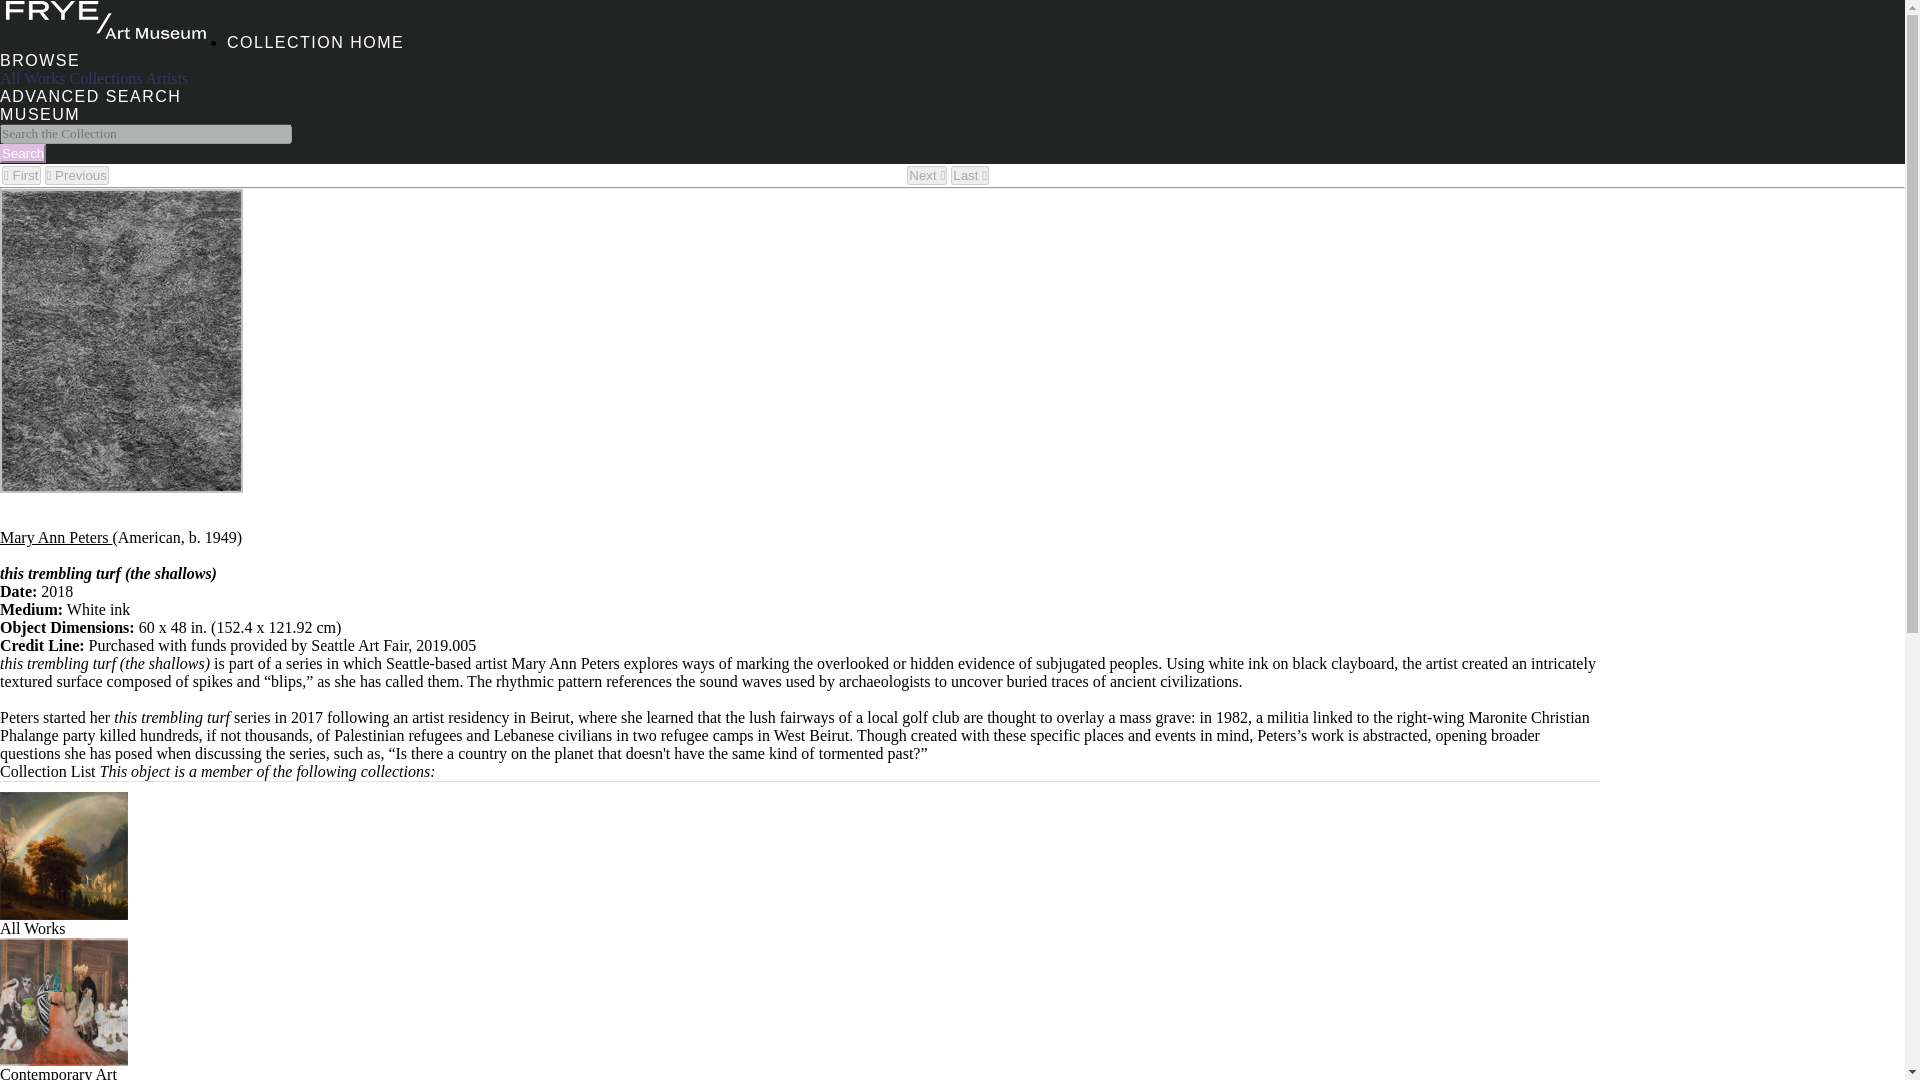  What do you see at coordinates (40, 114) in the screenshot?
I see `MUSEUM` at bounding box center [40, 114].